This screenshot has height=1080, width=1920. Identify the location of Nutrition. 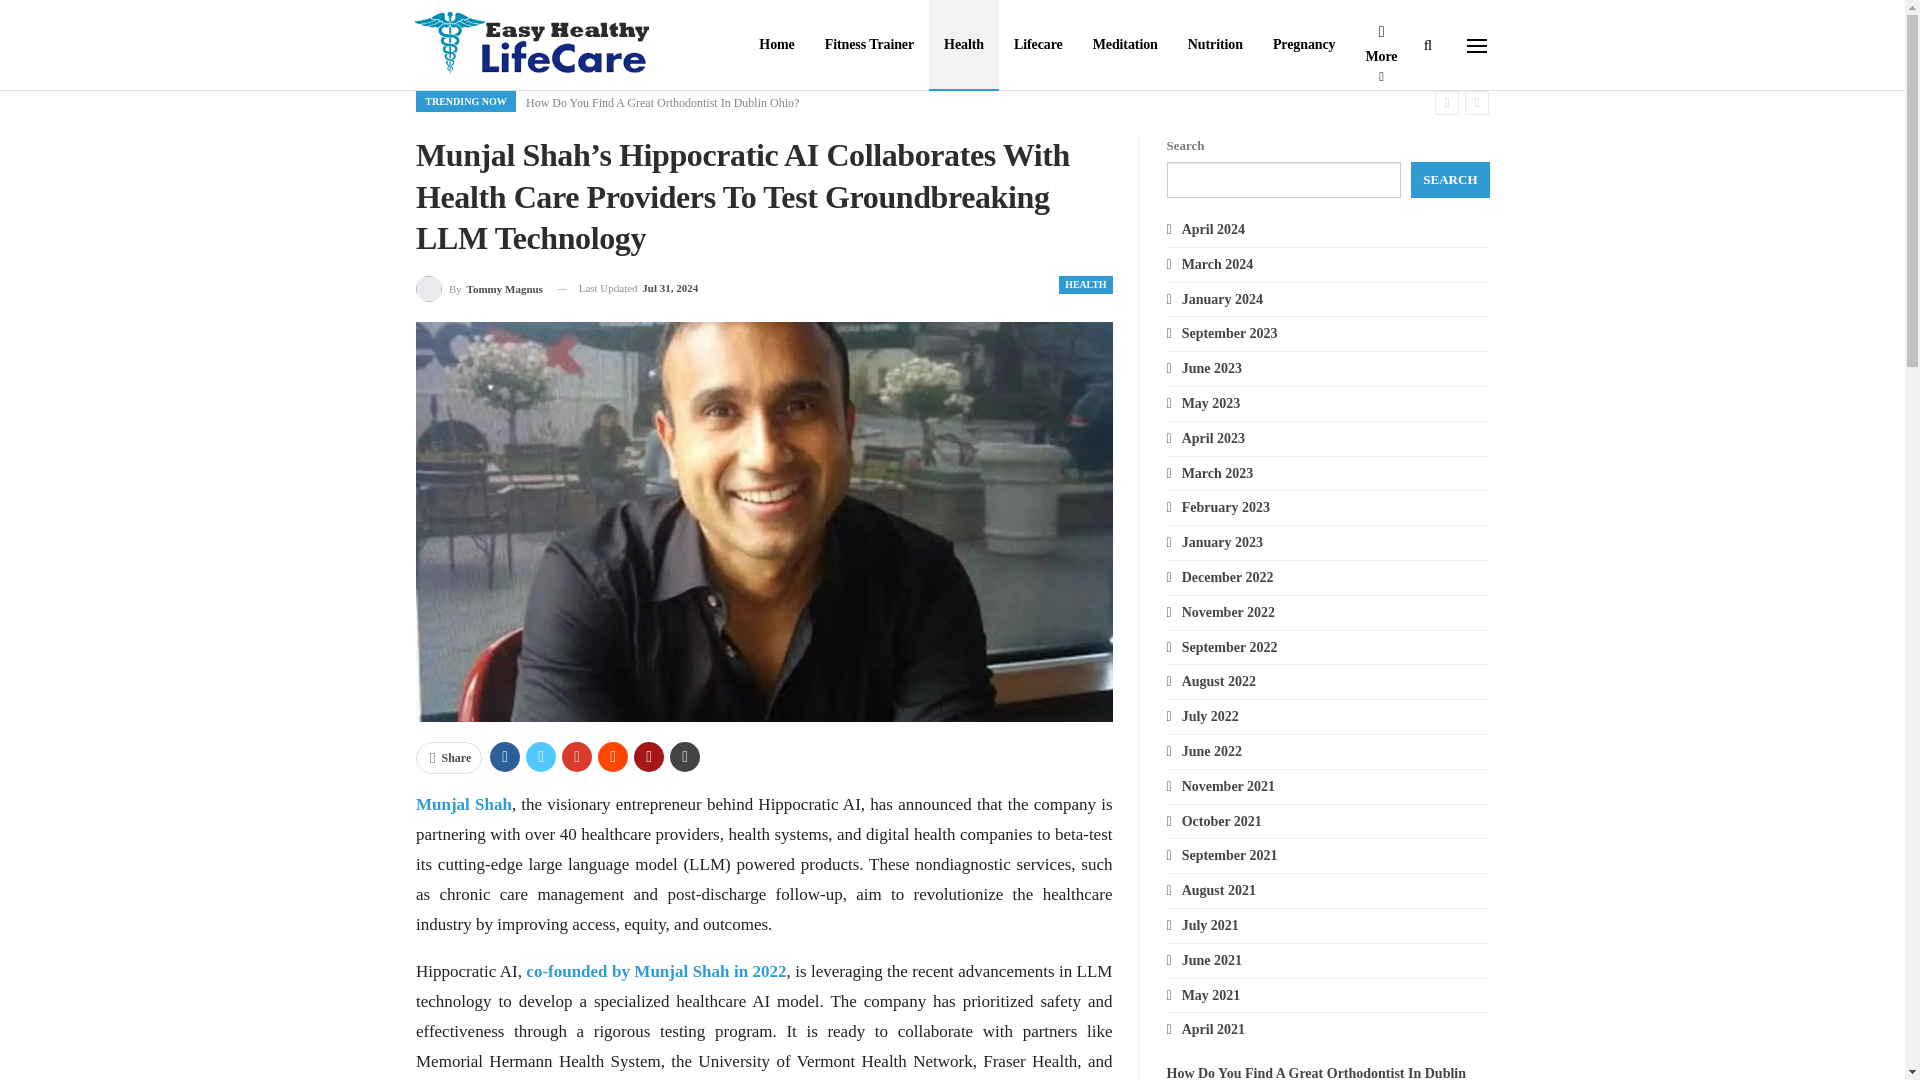
(1215, 44).